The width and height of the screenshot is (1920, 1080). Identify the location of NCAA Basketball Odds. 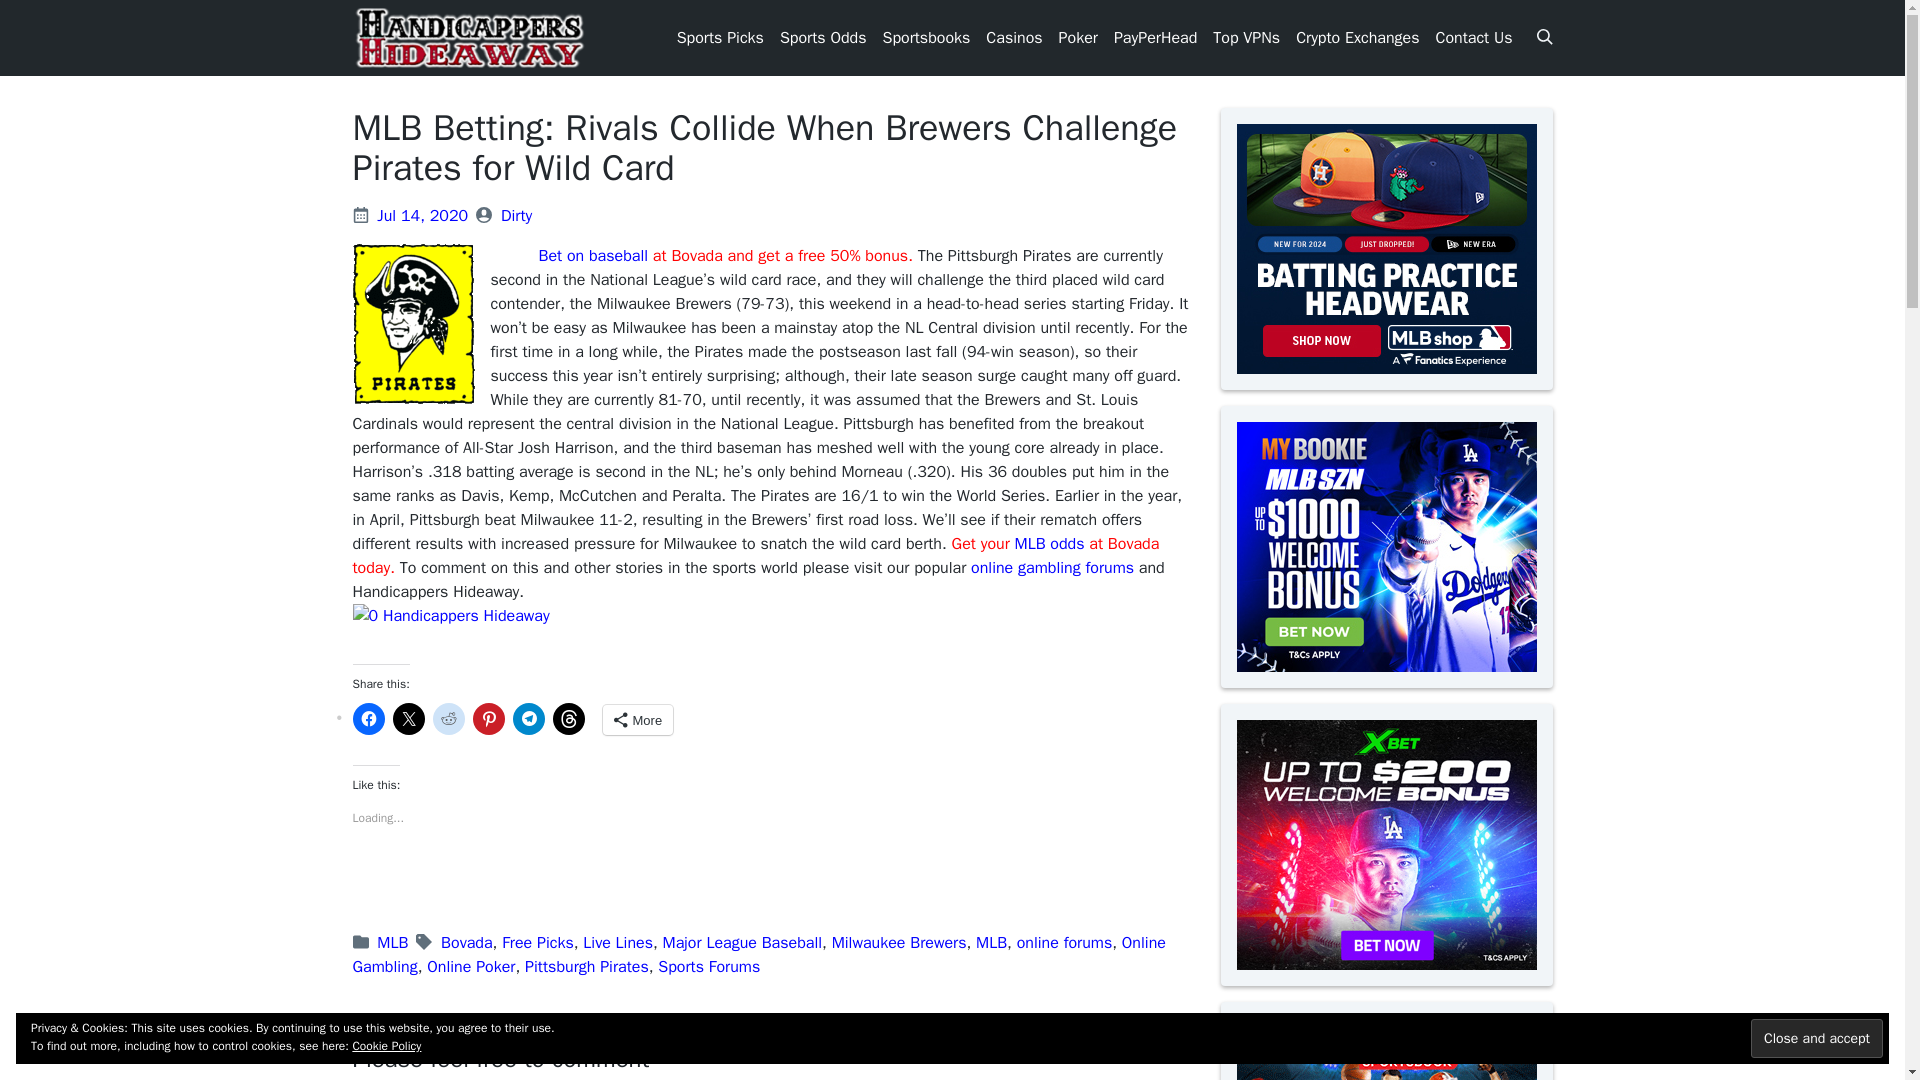
(814, 229).